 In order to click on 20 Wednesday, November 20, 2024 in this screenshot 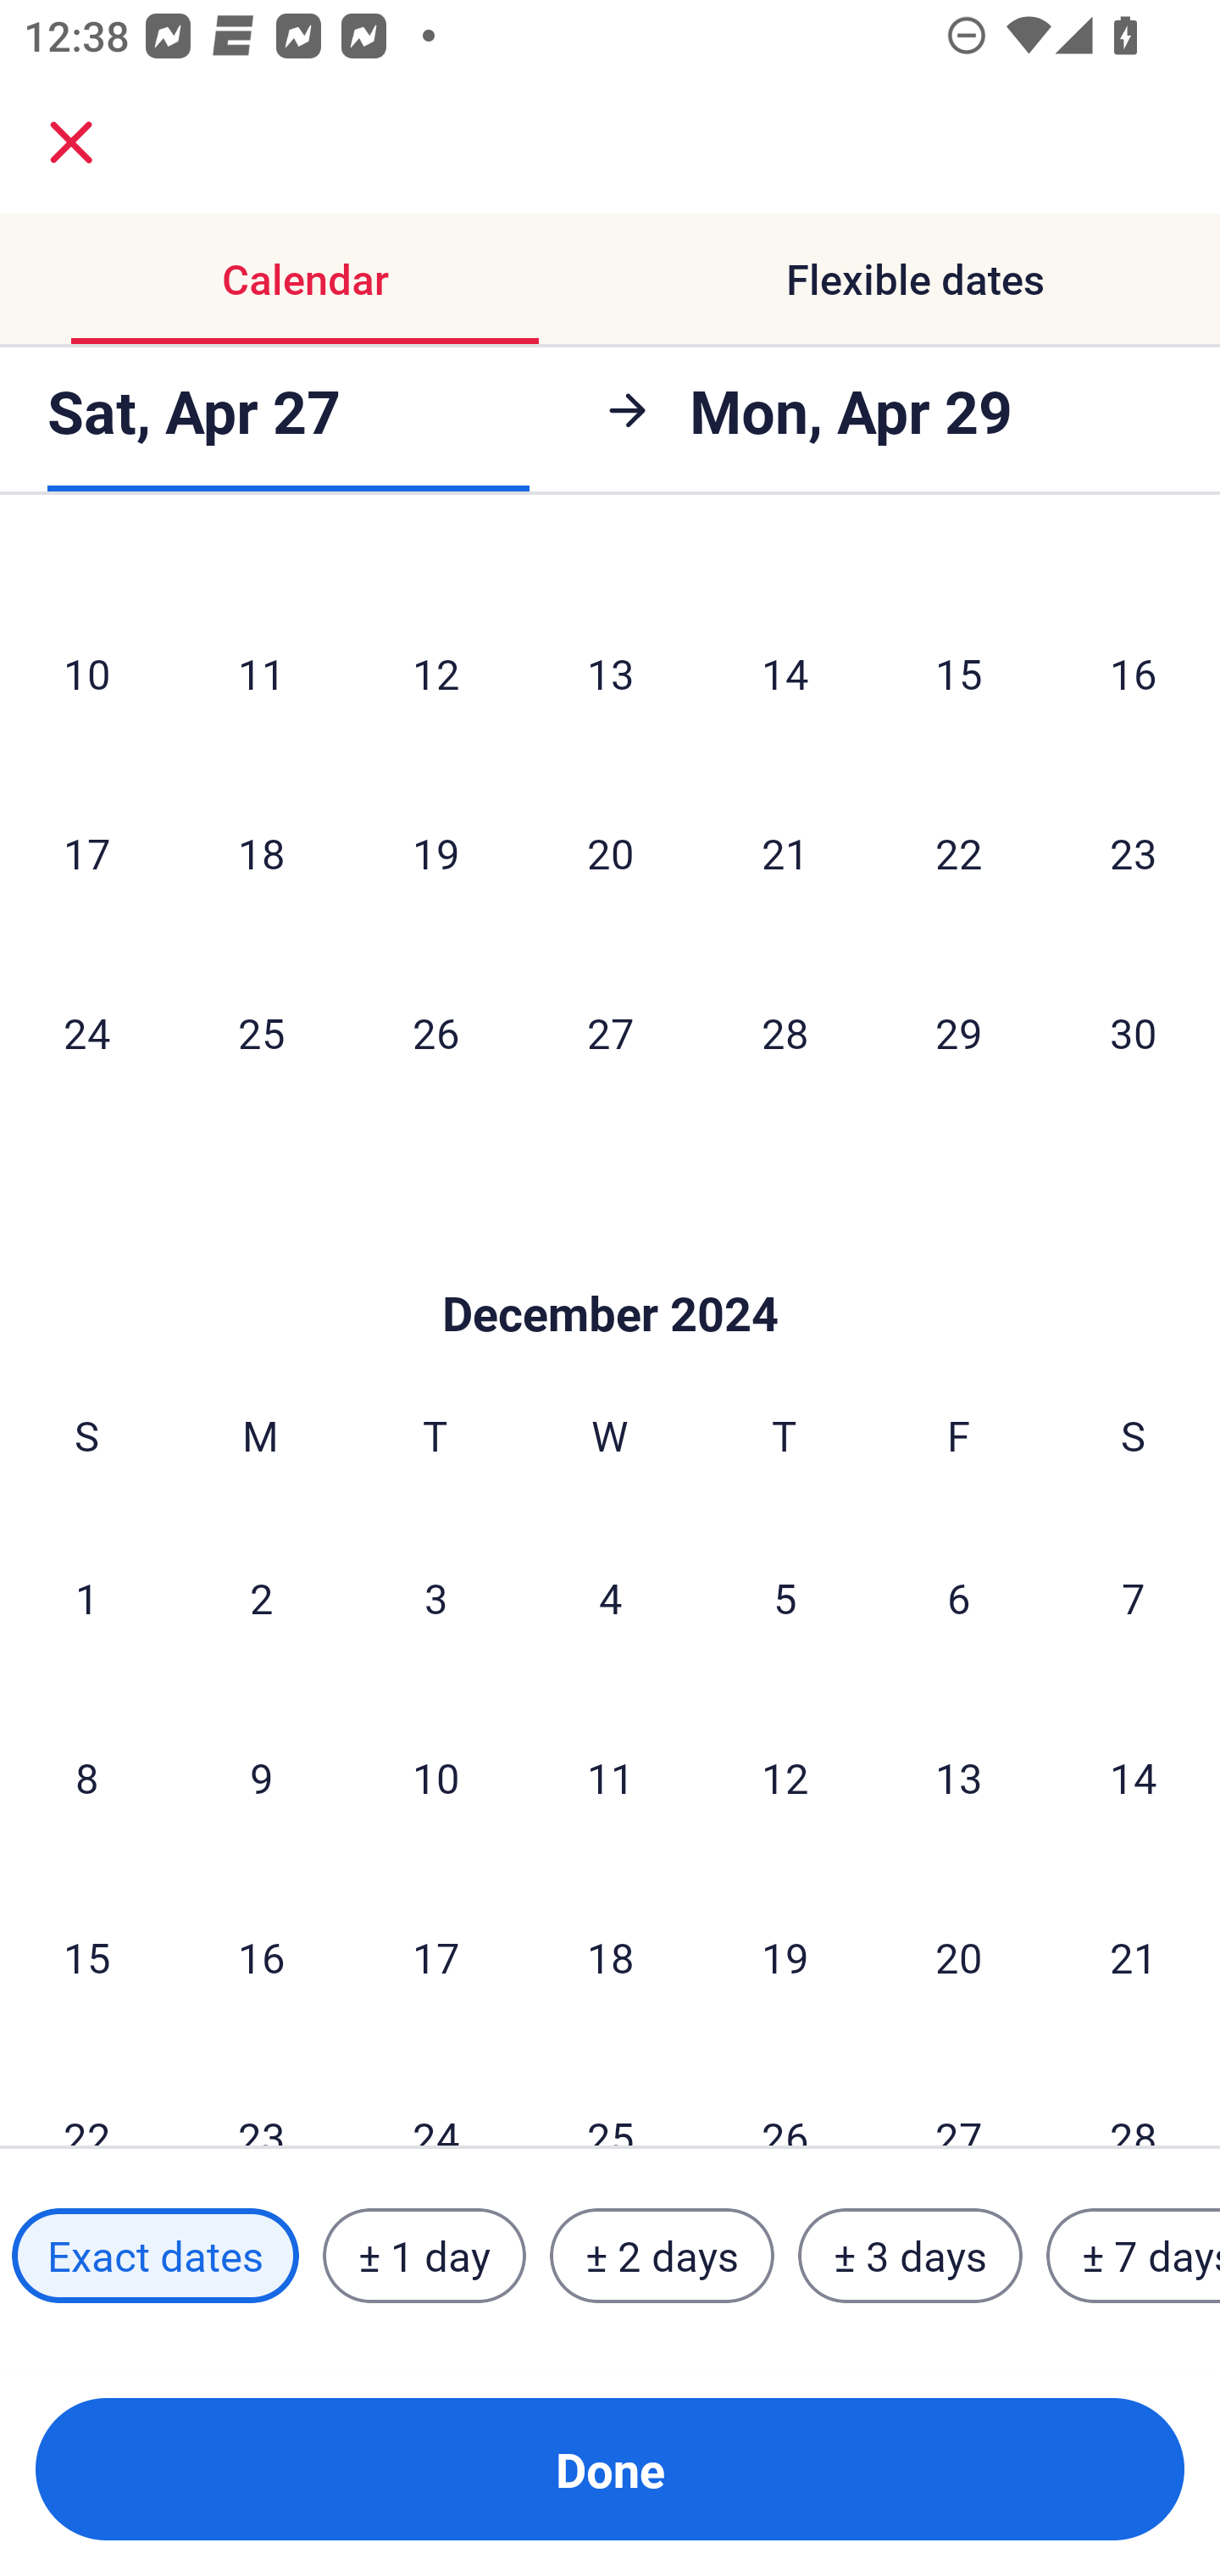, I will do `click(610, 852)`.